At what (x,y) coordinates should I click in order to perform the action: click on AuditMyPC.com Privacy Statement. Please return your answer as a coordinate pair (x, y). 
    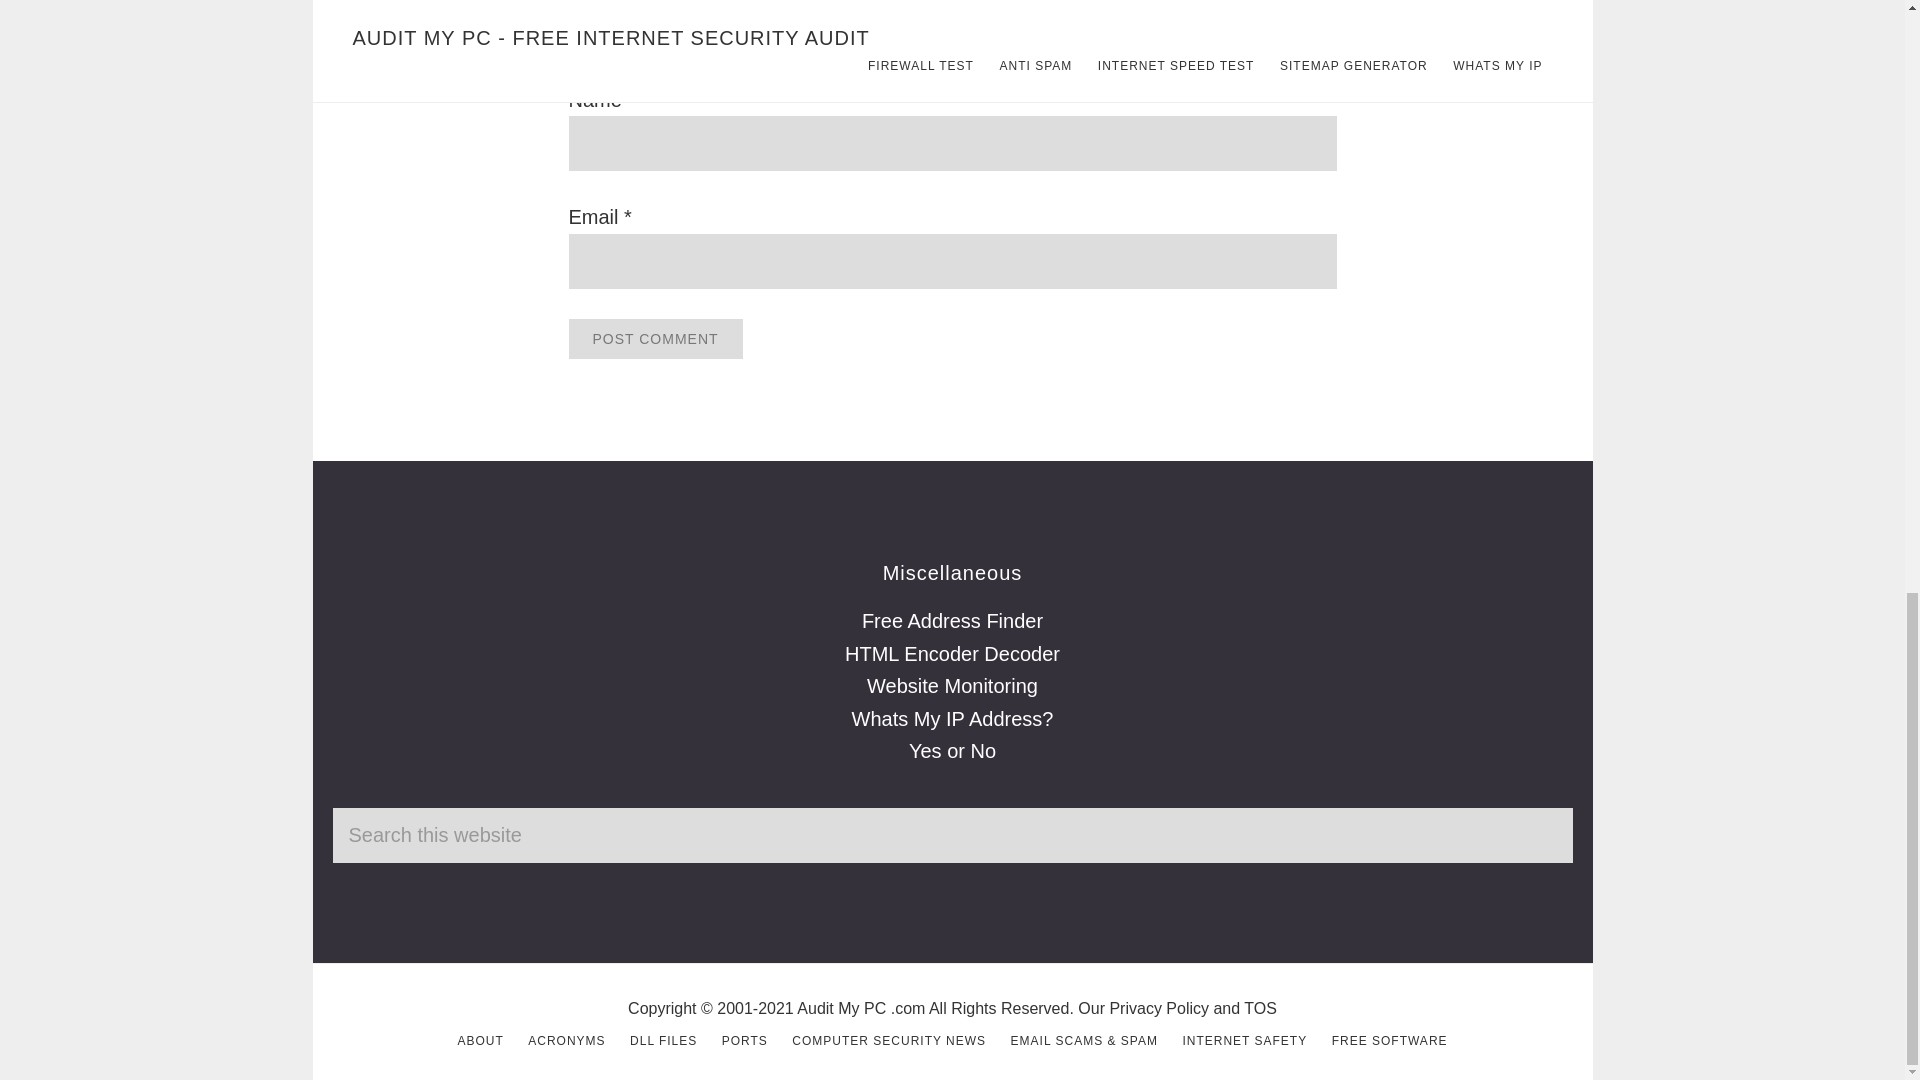
    Looking at the image, I should click on (1159, 1008).